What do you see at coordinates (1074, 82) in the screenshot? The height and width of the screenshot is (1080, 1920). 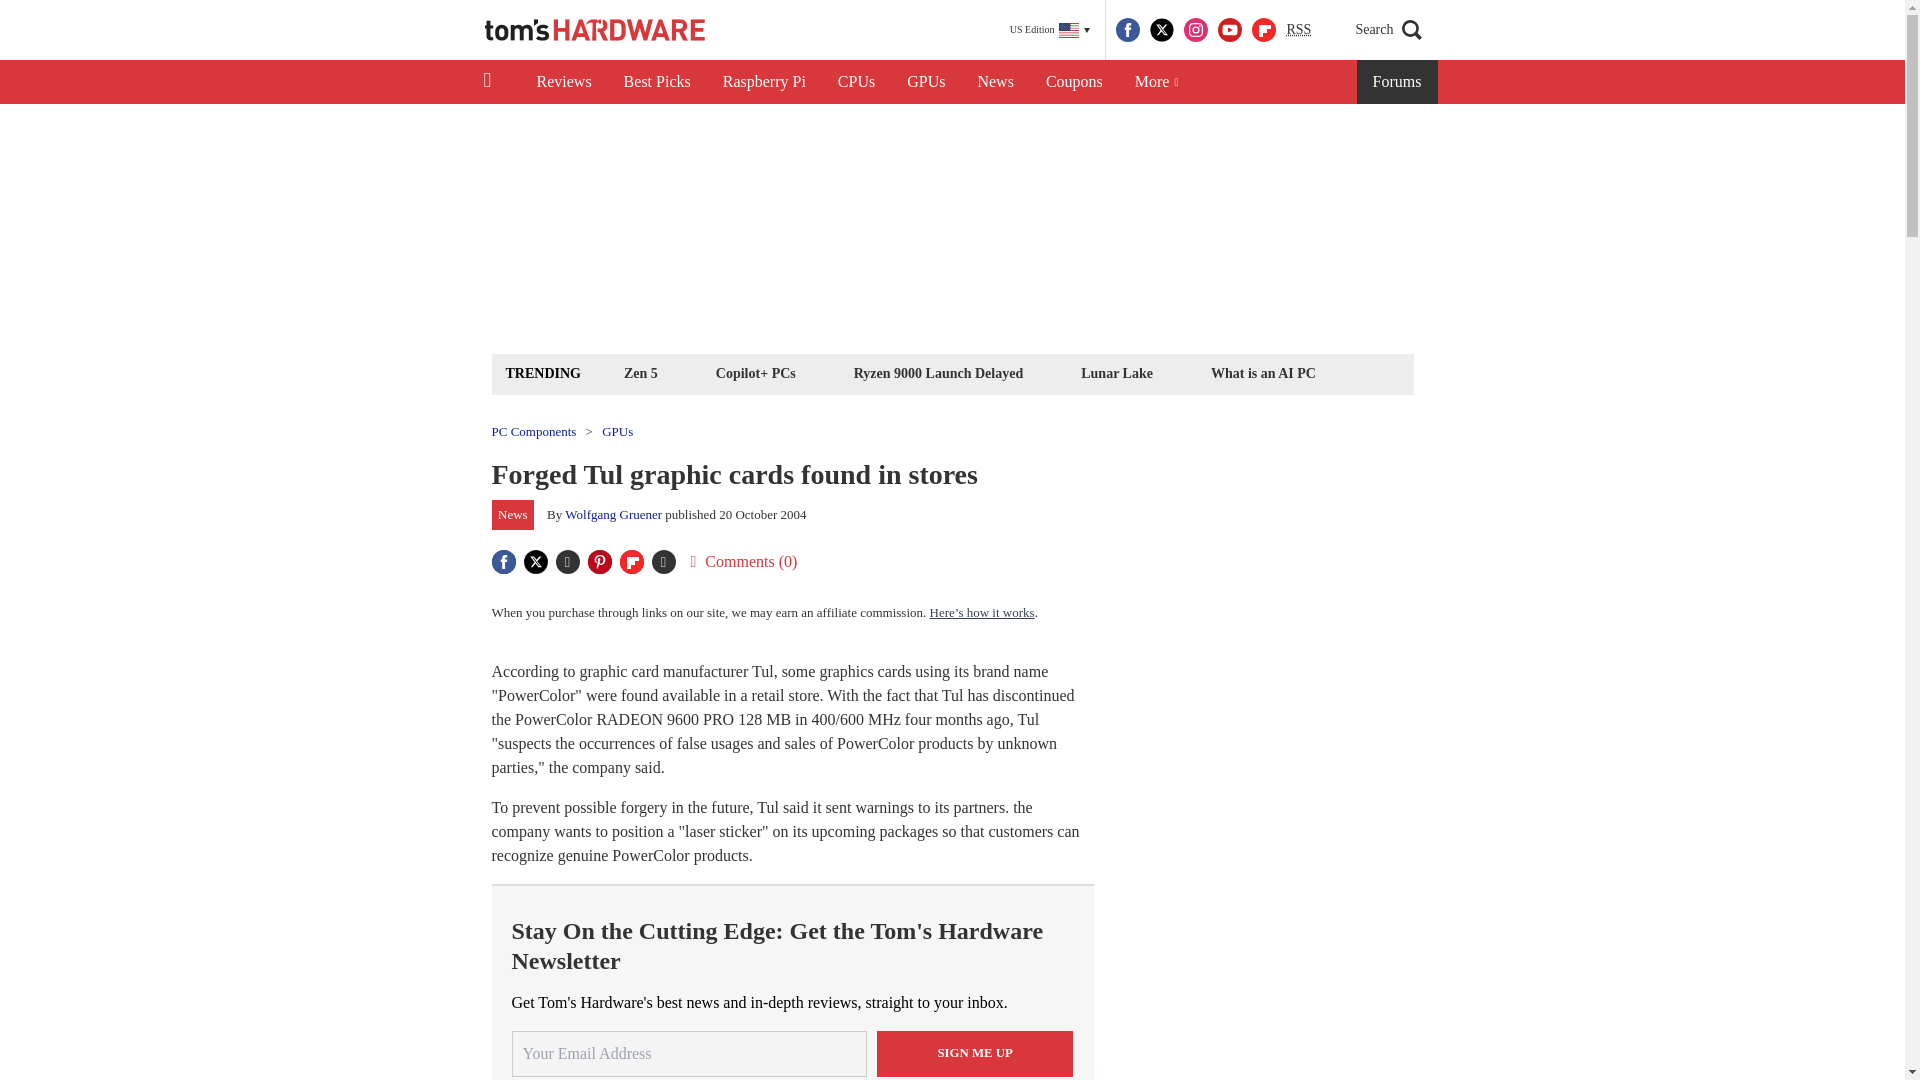 I see `Coupons` at bounding box center [1074, 82].